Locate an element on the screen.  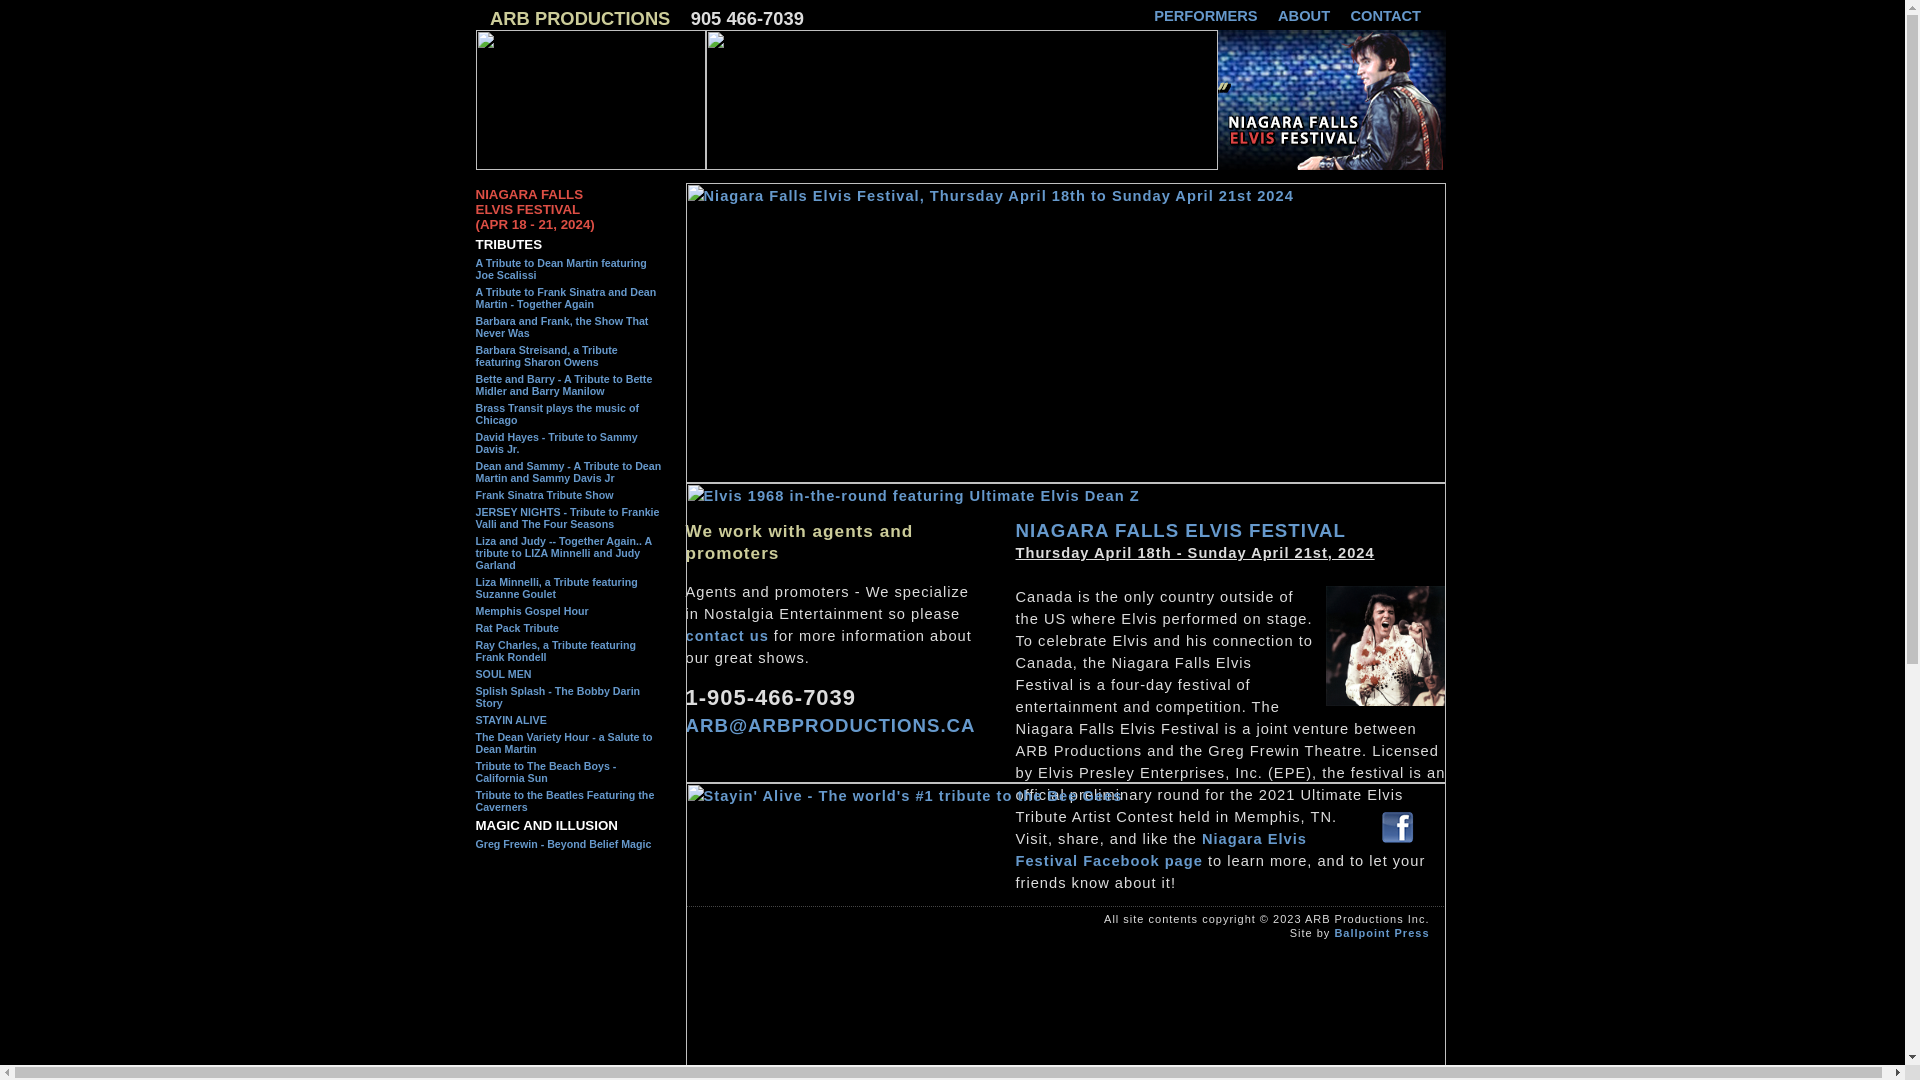
Barbara Streisand, a Tribute featuring Sharon Owens is located at coordinates (547, 356).